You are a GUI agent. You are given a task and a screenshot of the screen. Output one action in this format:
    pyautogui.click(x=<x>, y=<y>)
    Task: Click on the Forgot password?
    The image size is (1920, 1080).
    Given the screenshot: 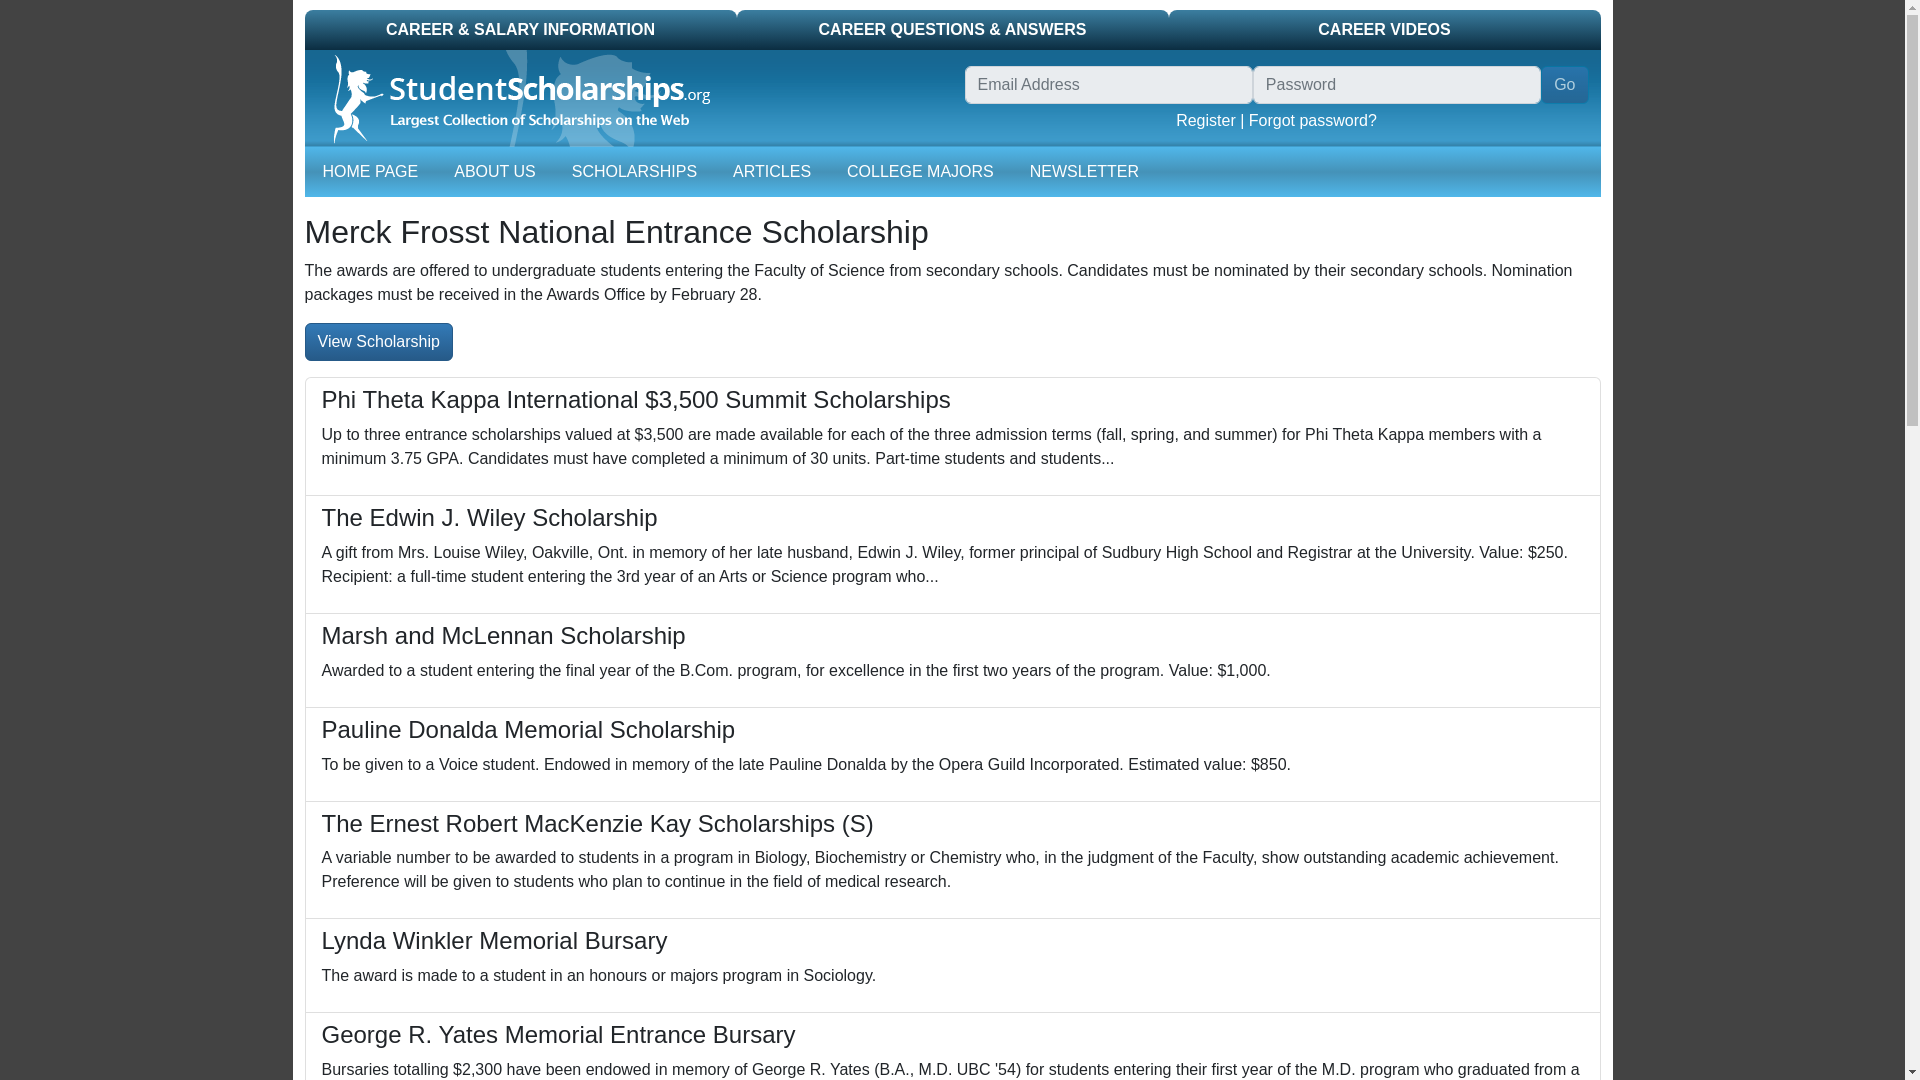 What is the action you would take?
    pyautogui.click(x=1312, y=120)
    